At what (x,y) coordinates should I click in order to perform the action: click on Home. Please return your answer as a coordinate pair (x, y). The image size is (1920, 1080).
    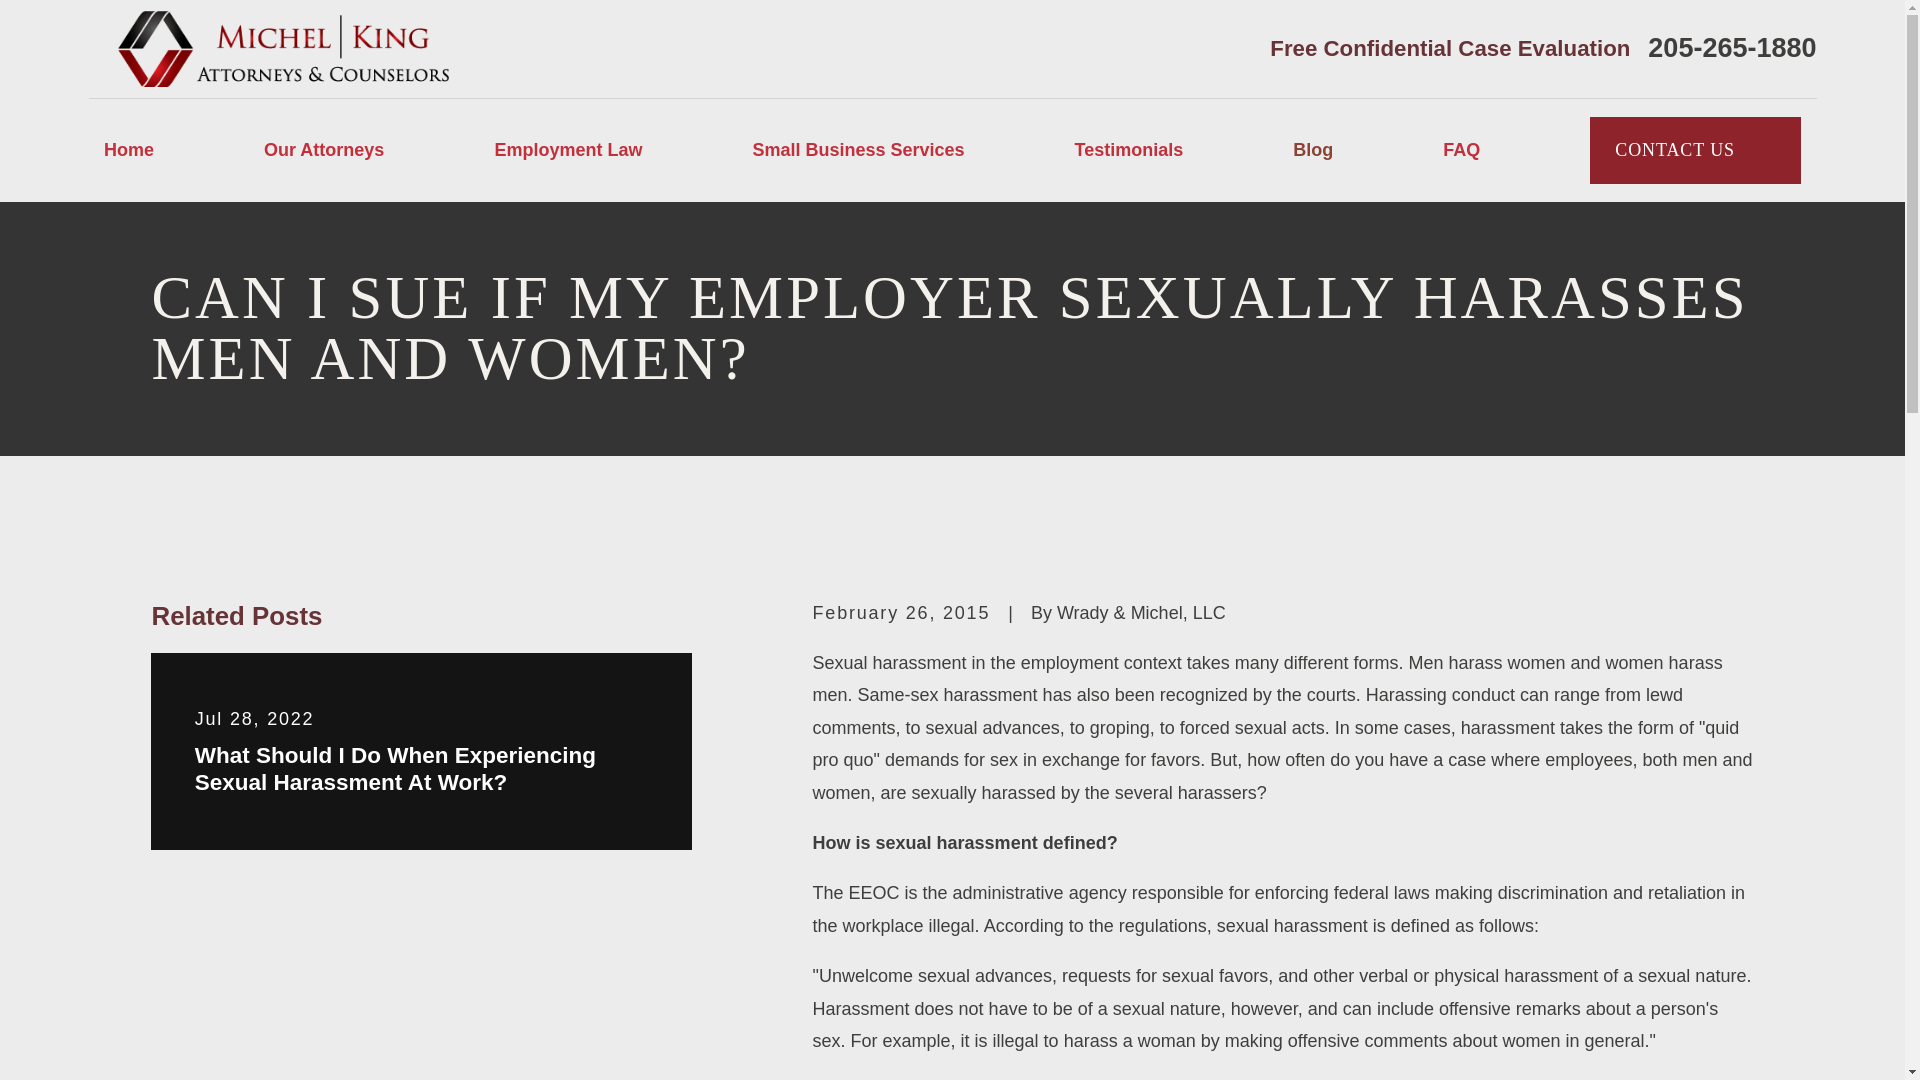
    Looking at the image, I should click on (286, 48).